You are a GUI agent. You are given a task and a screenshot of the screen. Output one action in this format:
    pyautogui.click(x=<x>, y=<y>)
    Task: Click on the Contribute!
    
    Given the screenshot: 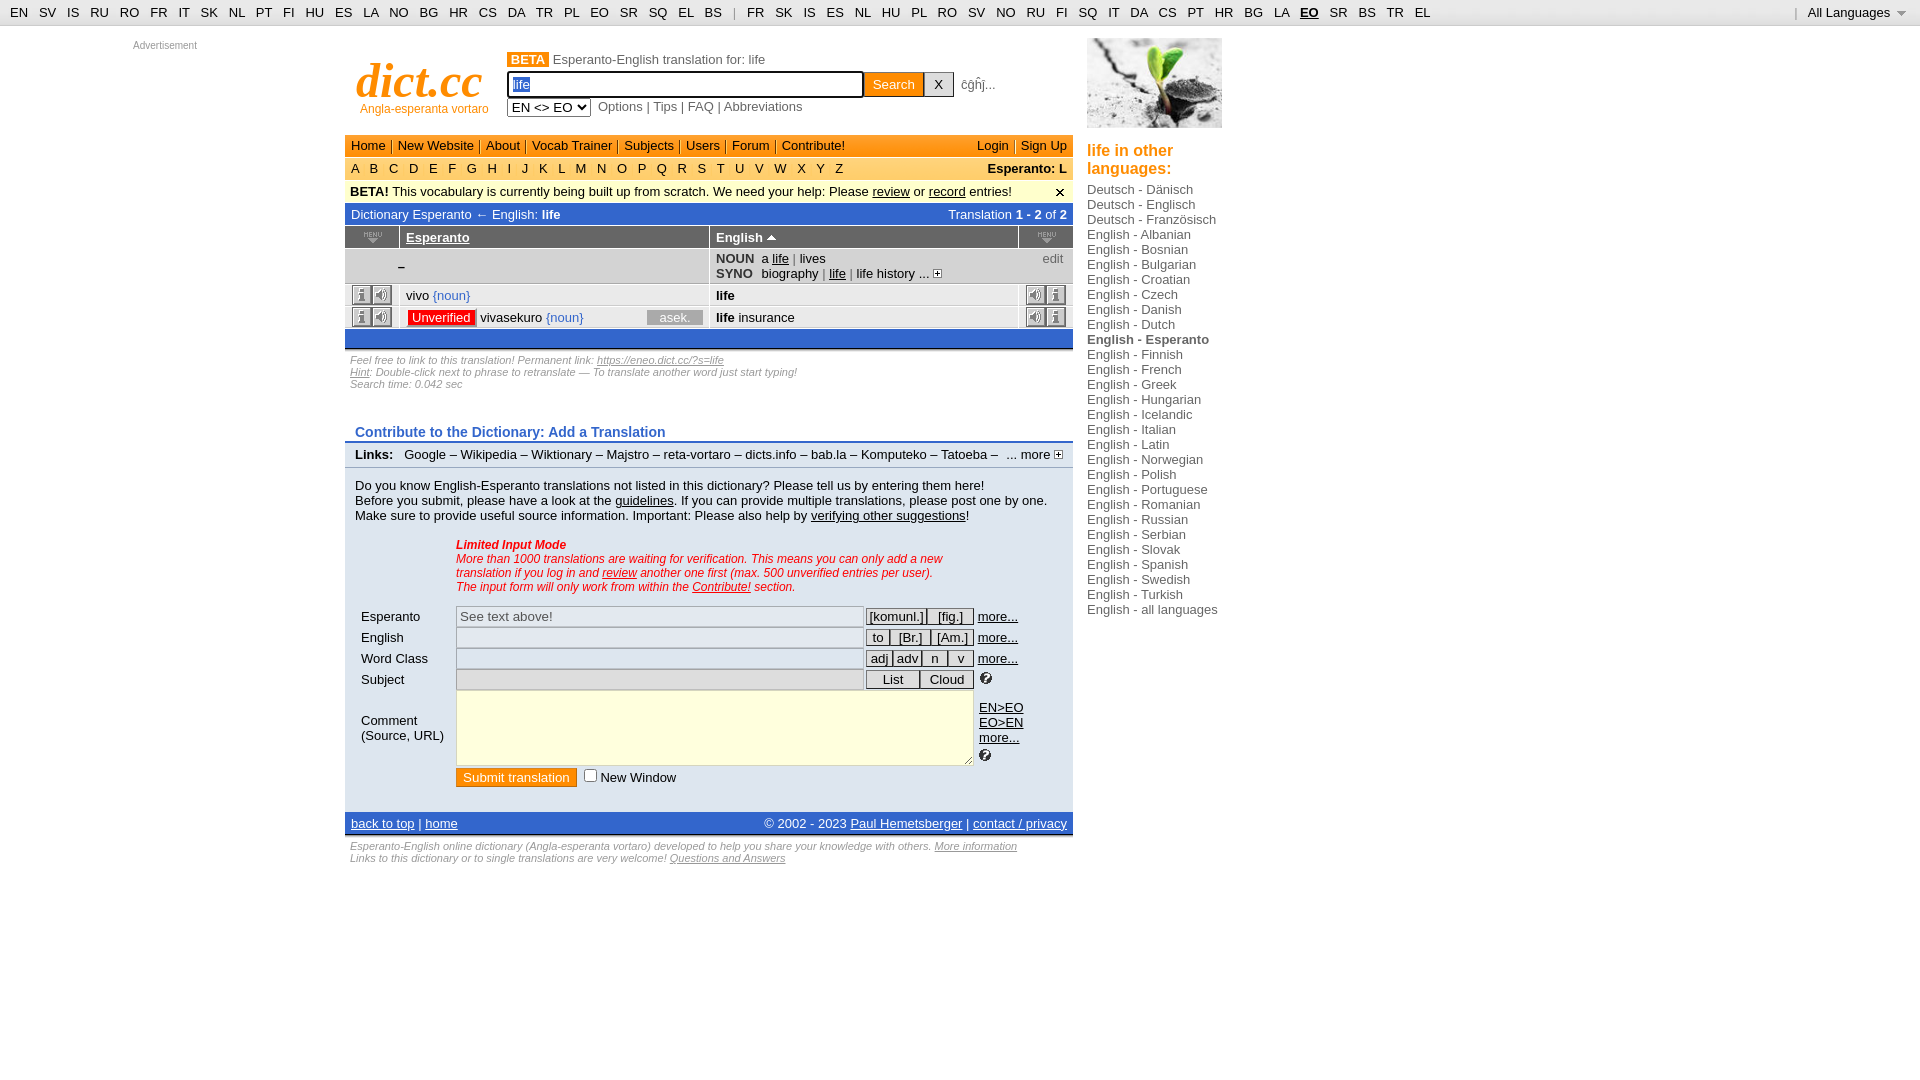 What is the action you would take?
    pyautogui.click(x=722, y=587)
    